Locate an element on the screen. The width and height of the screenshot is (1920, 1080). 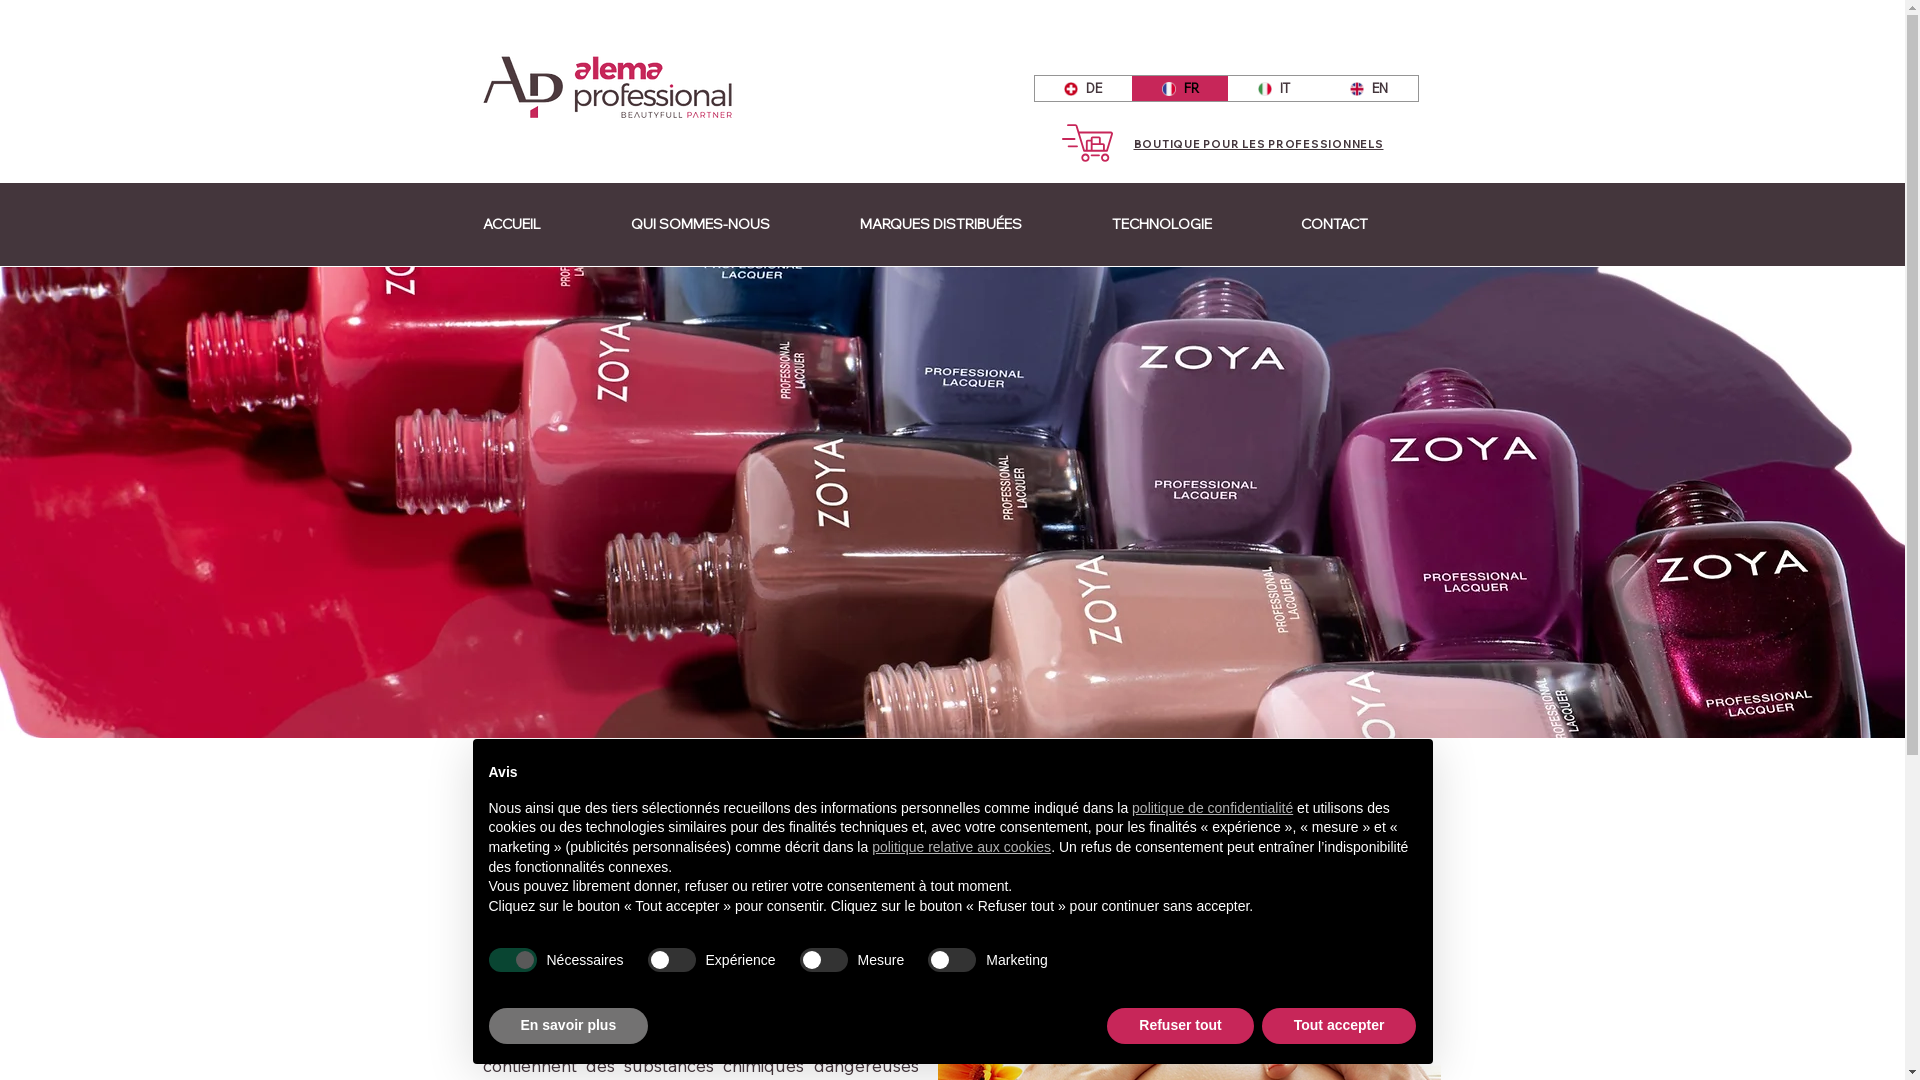
politique relative aux cookies is located at coordinates (962, 847).